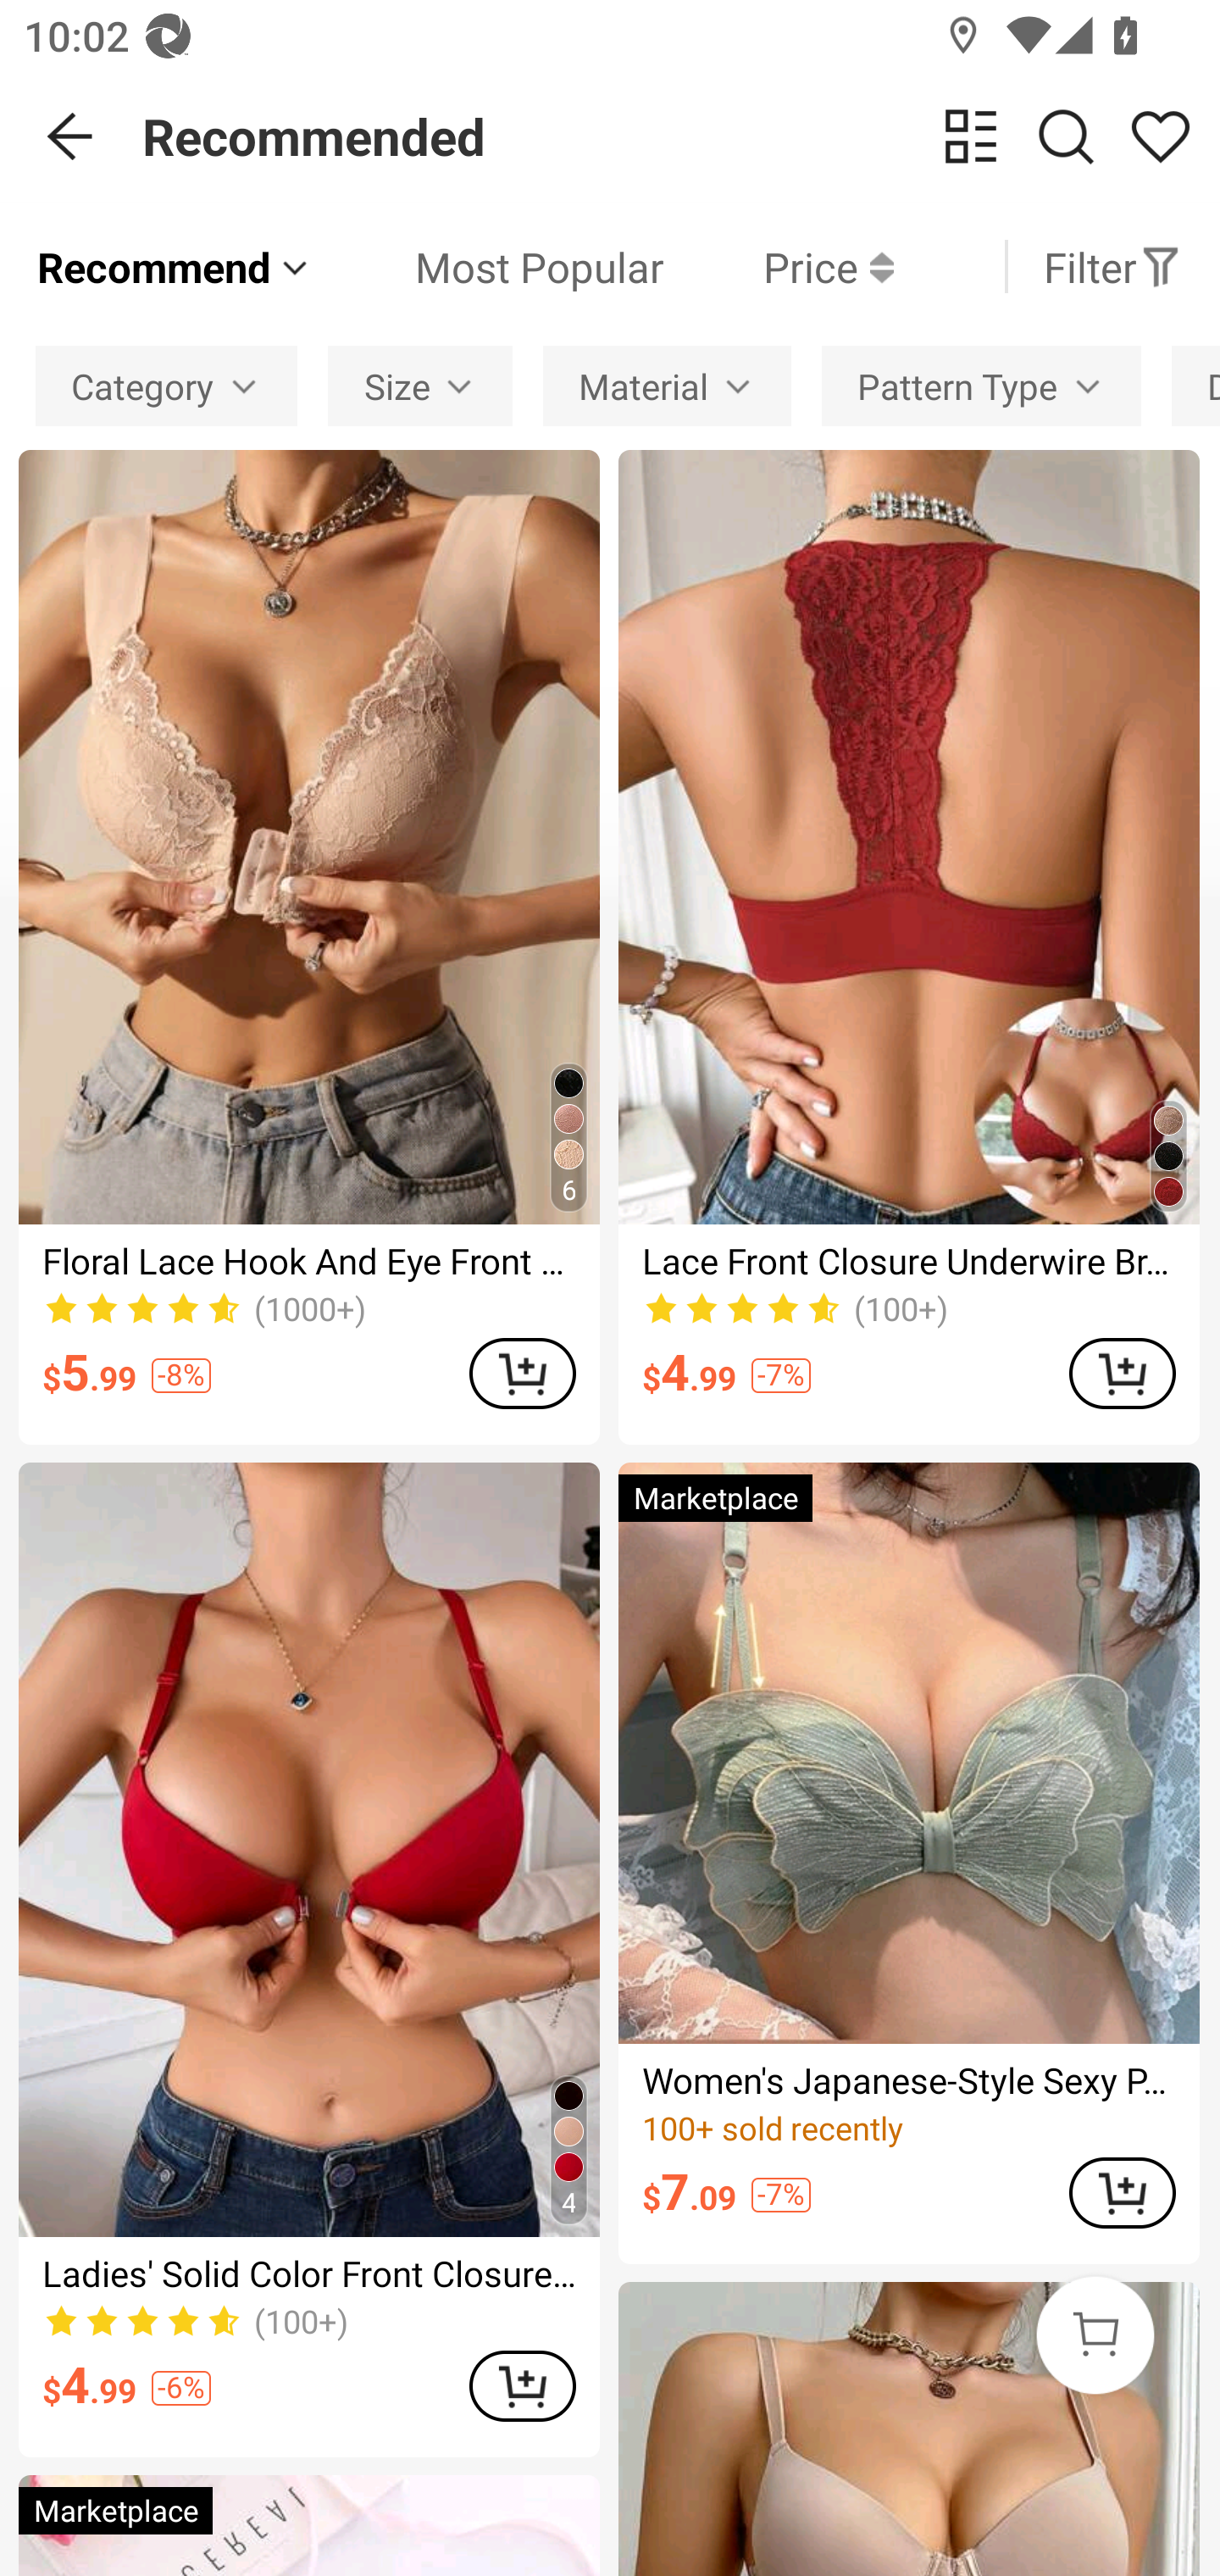 The height and width of the screenshot is (2576, 1220). Describe the element at coordinates (420, 385) in the screenshot. I see `Size` at that location.